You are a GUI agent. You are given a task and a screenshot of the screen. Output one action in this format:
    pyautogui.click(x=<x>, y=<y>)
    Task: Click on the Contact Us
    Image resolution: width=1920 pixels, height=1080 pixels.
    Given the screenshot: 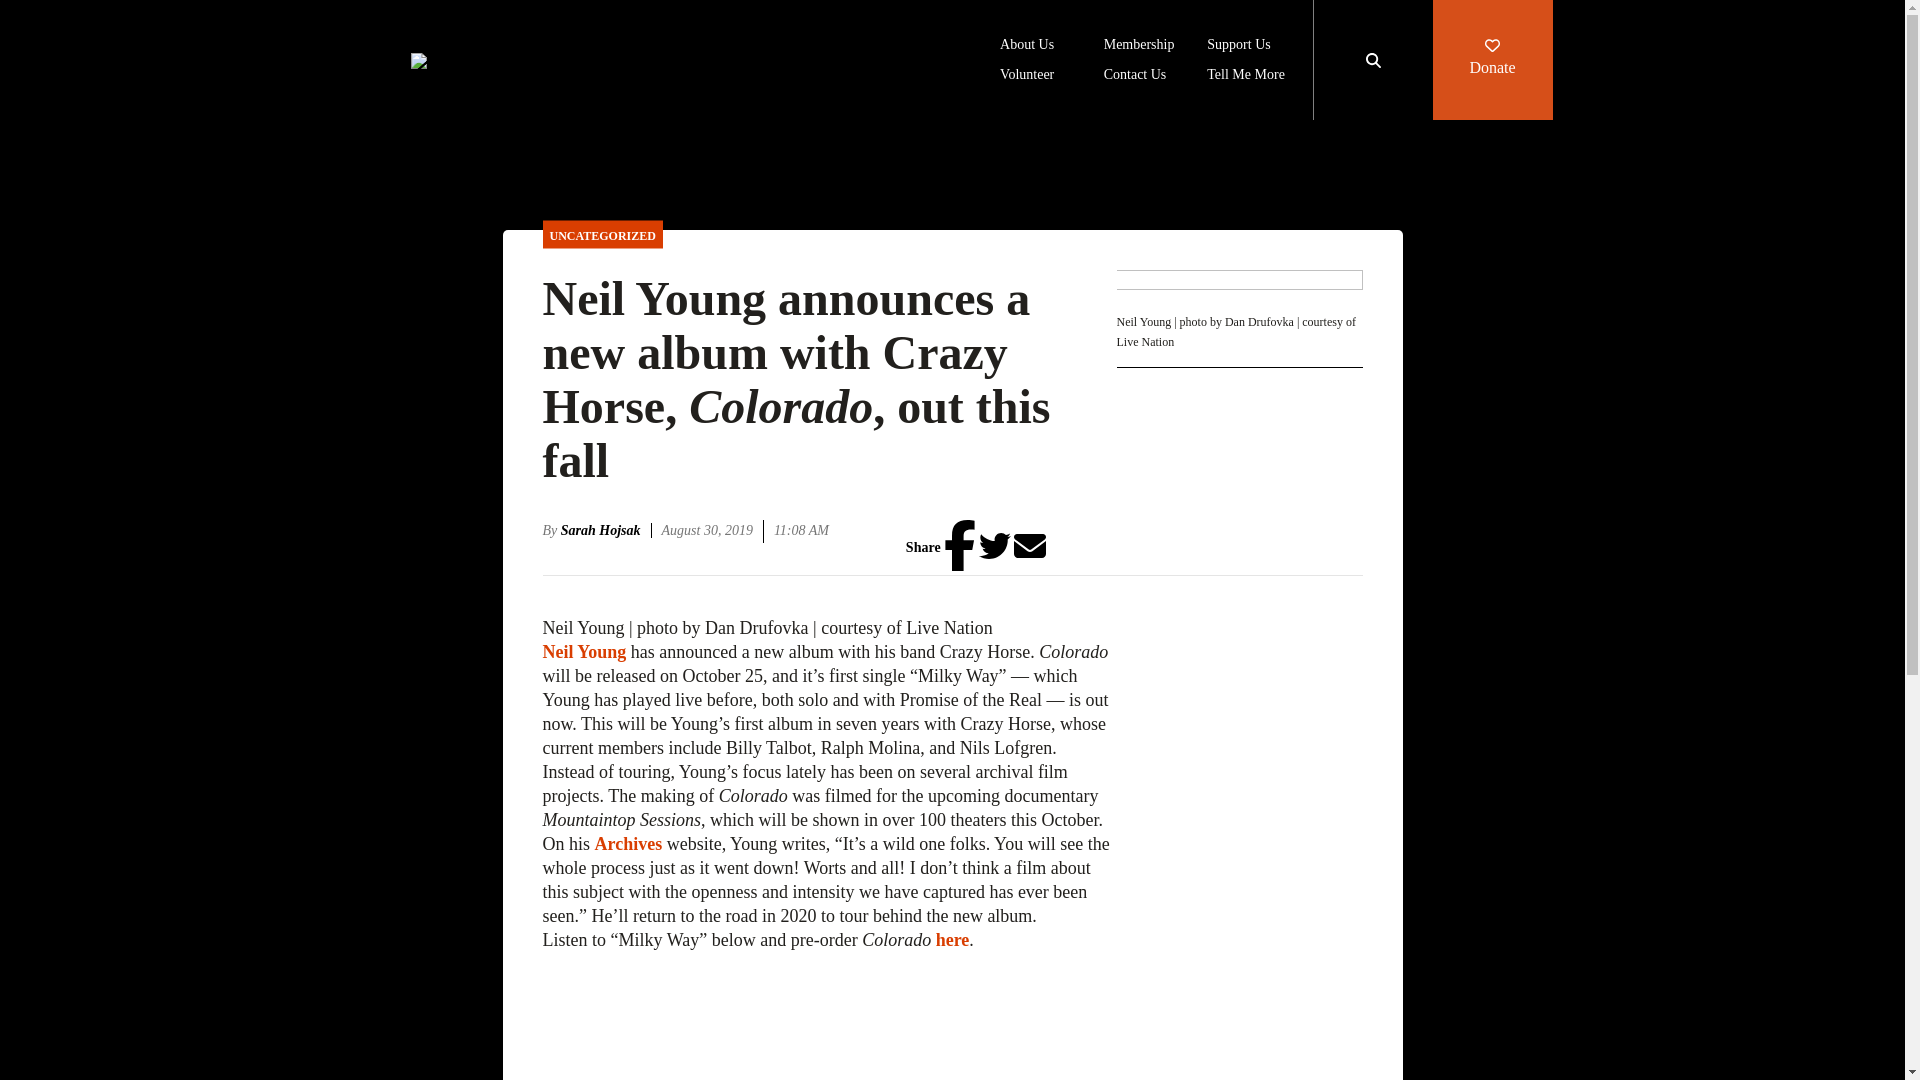 What is the action you would take?
    pyautogui.click(x=1136, y=76)
    